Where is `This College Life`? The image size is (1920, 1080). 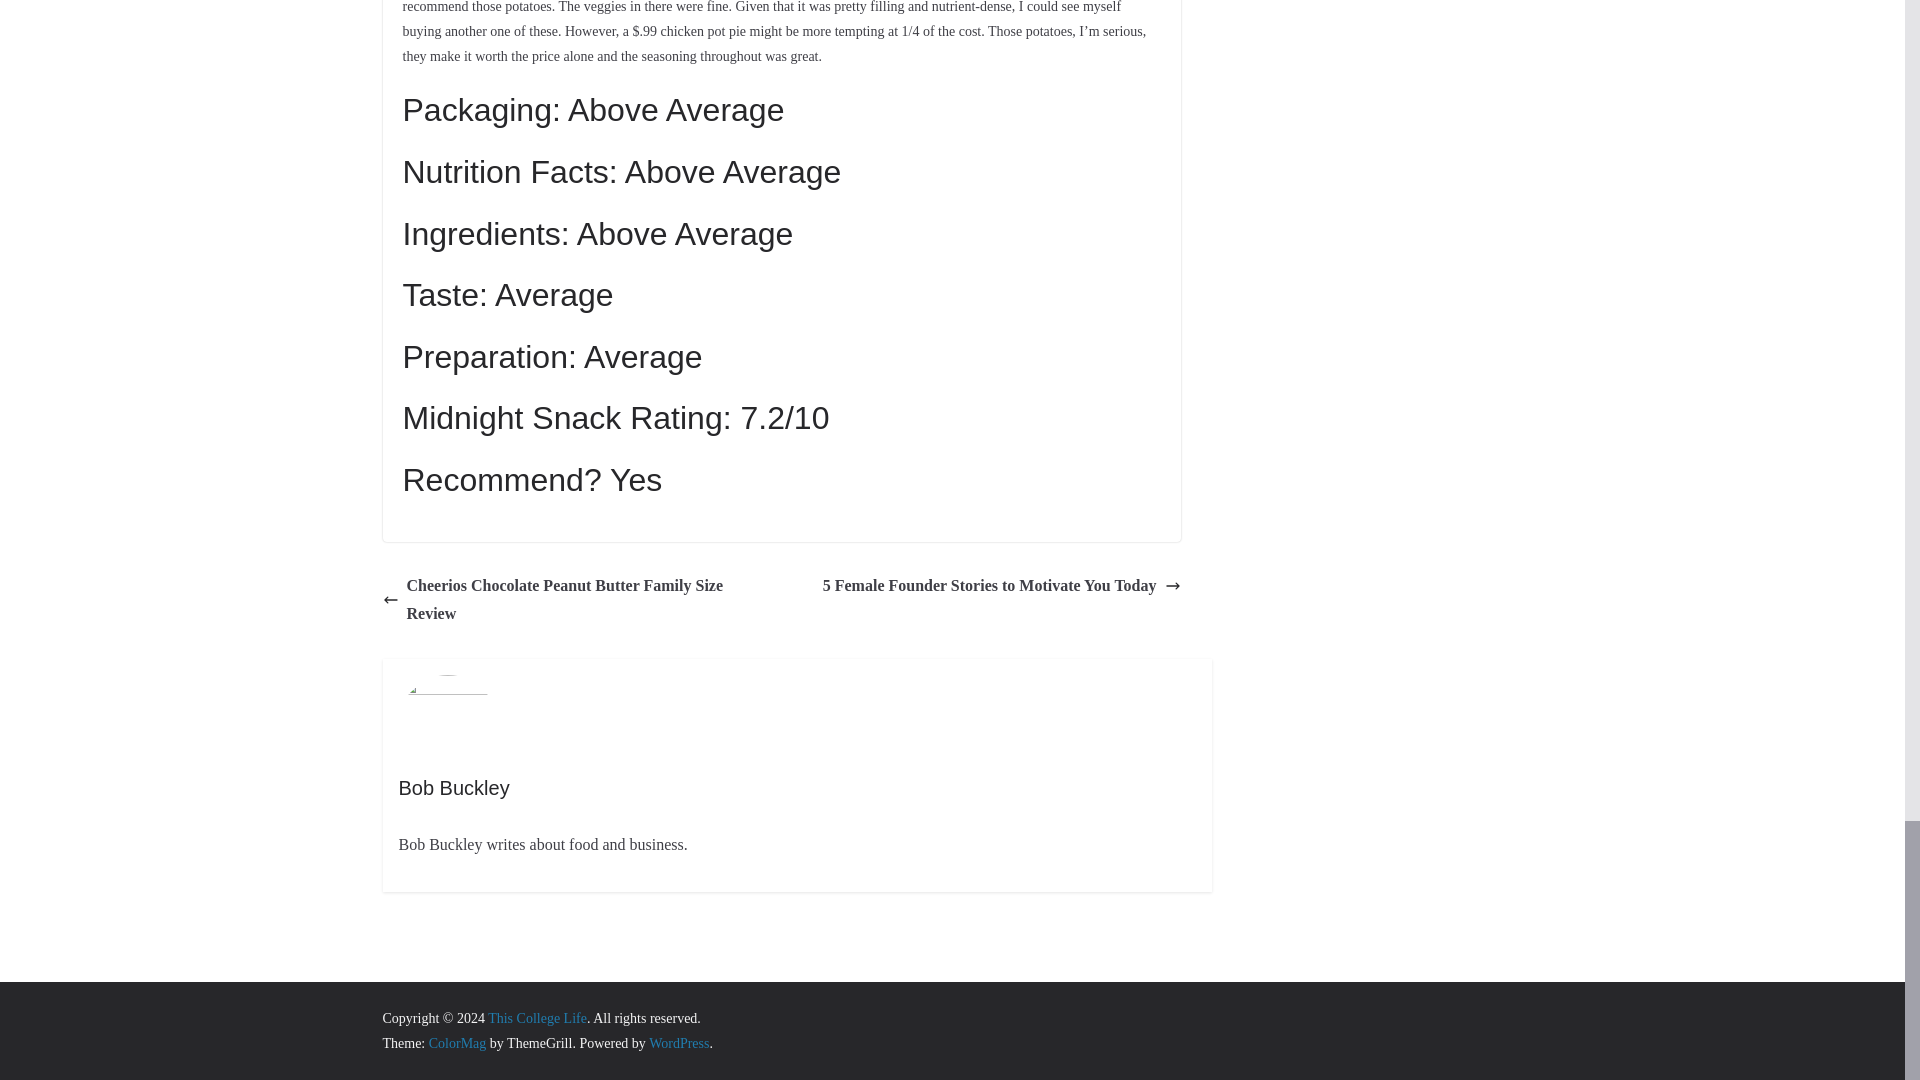 This College Life is located at coordinates (537, 1018).